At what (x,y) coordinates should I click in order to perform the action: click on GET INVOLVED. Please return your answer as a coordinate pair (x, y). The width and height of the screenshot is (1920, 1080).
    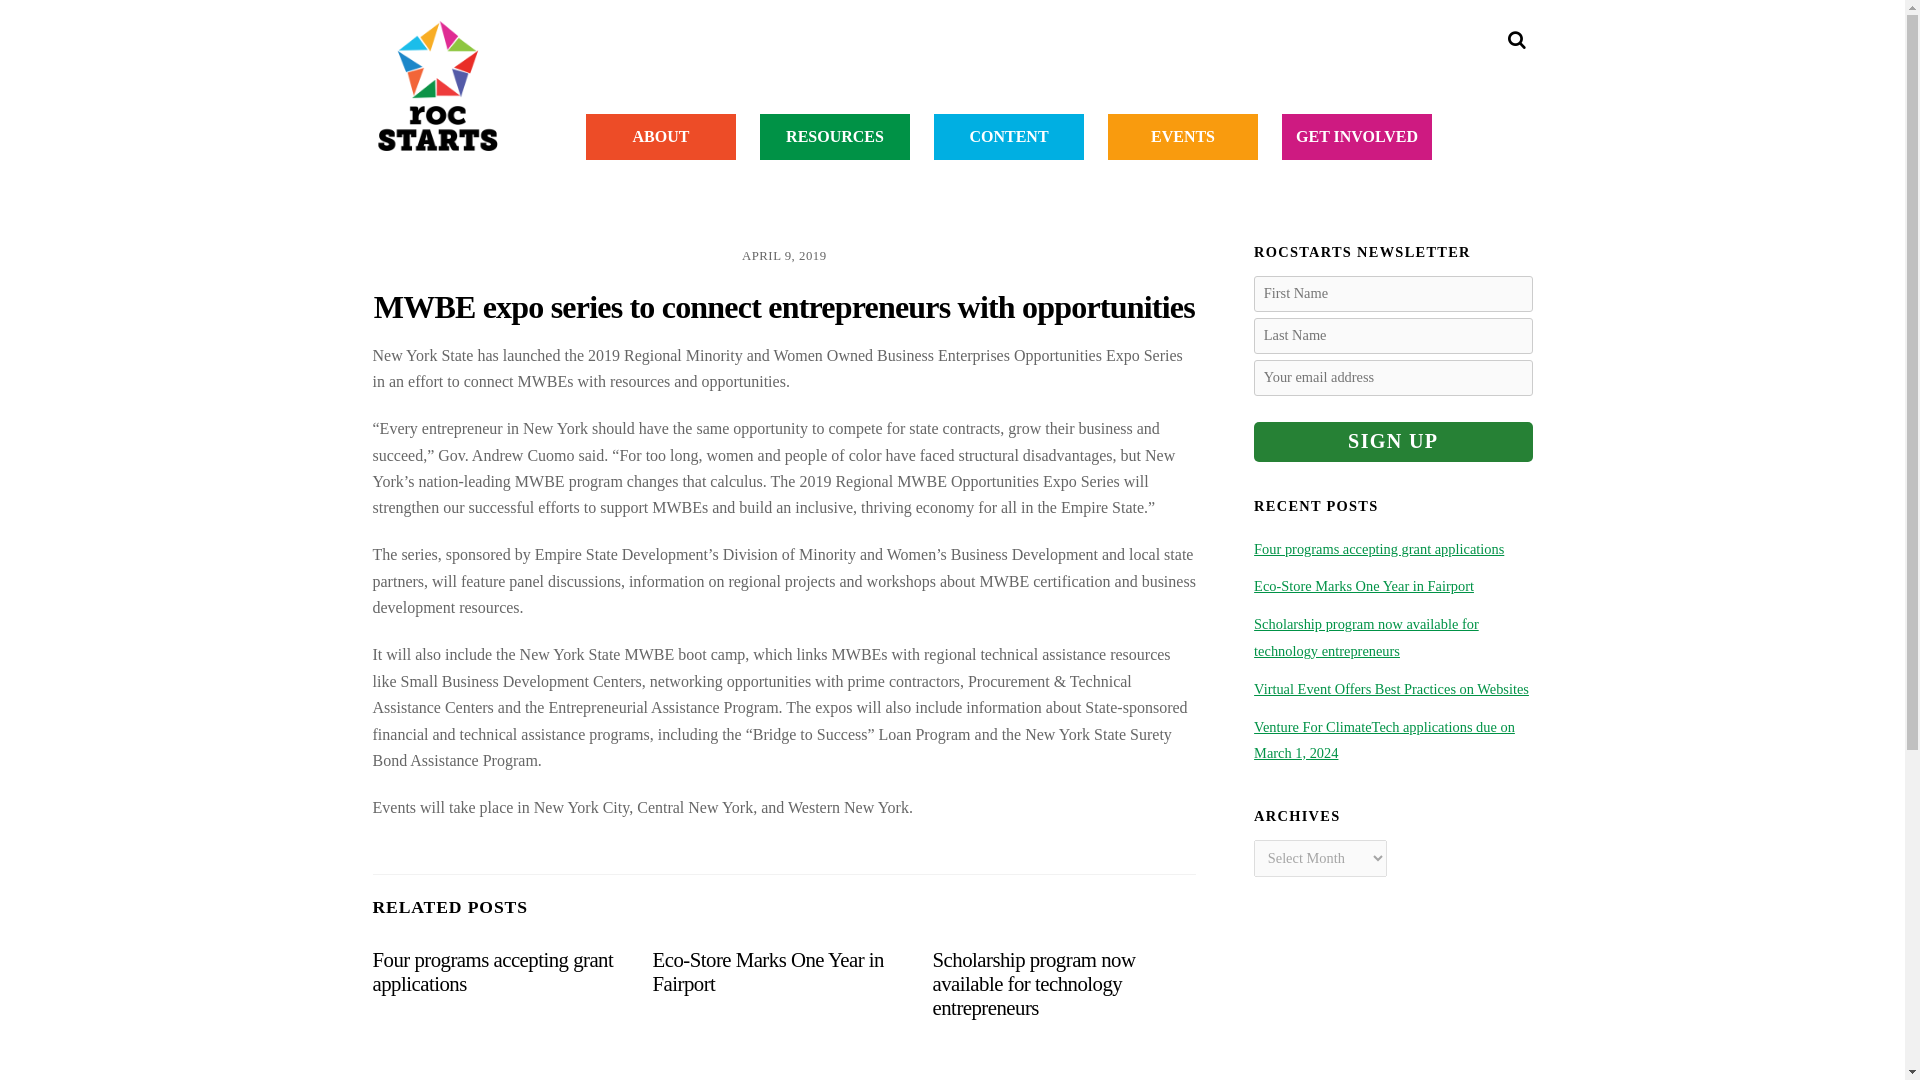
    Looking at the image, I should click on (1357, 136).